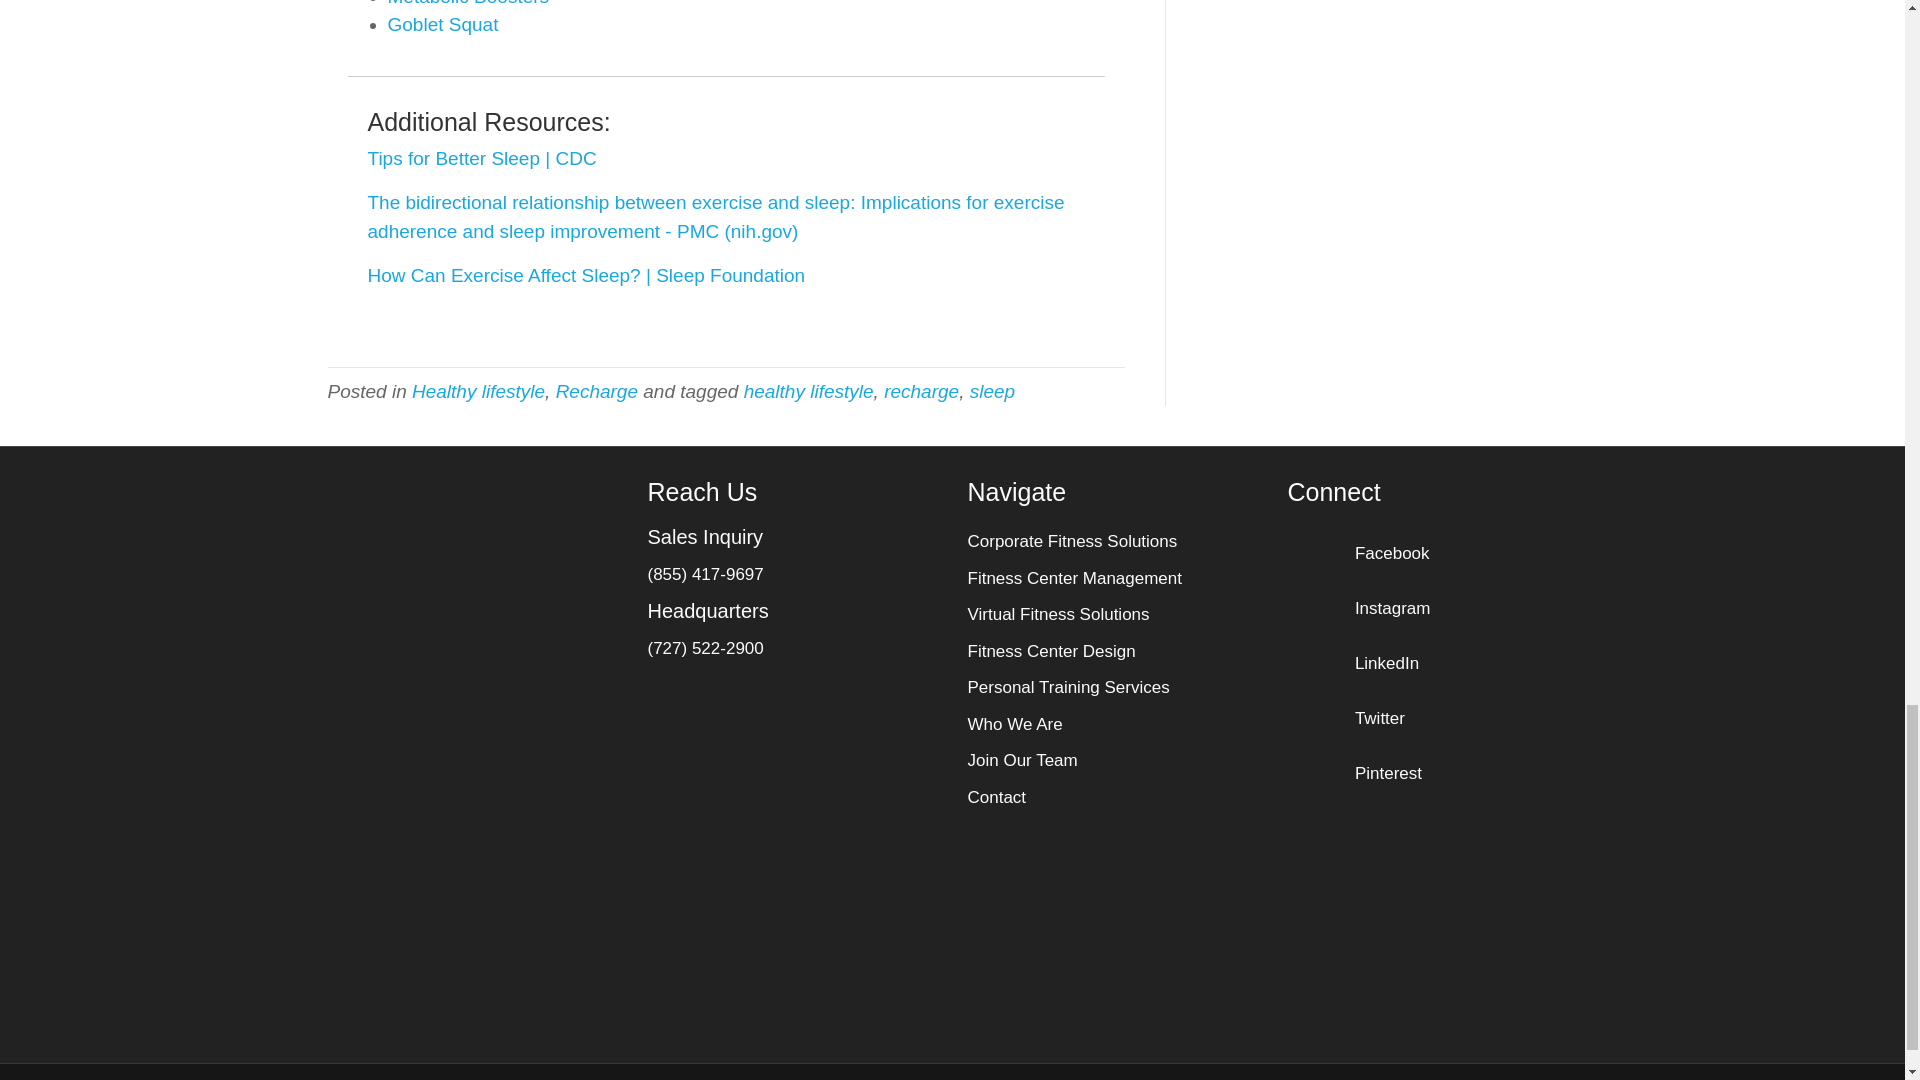  Describe the element at coordinates (443, 24) in the screenshot. I see `Goblet Squat` at that location.